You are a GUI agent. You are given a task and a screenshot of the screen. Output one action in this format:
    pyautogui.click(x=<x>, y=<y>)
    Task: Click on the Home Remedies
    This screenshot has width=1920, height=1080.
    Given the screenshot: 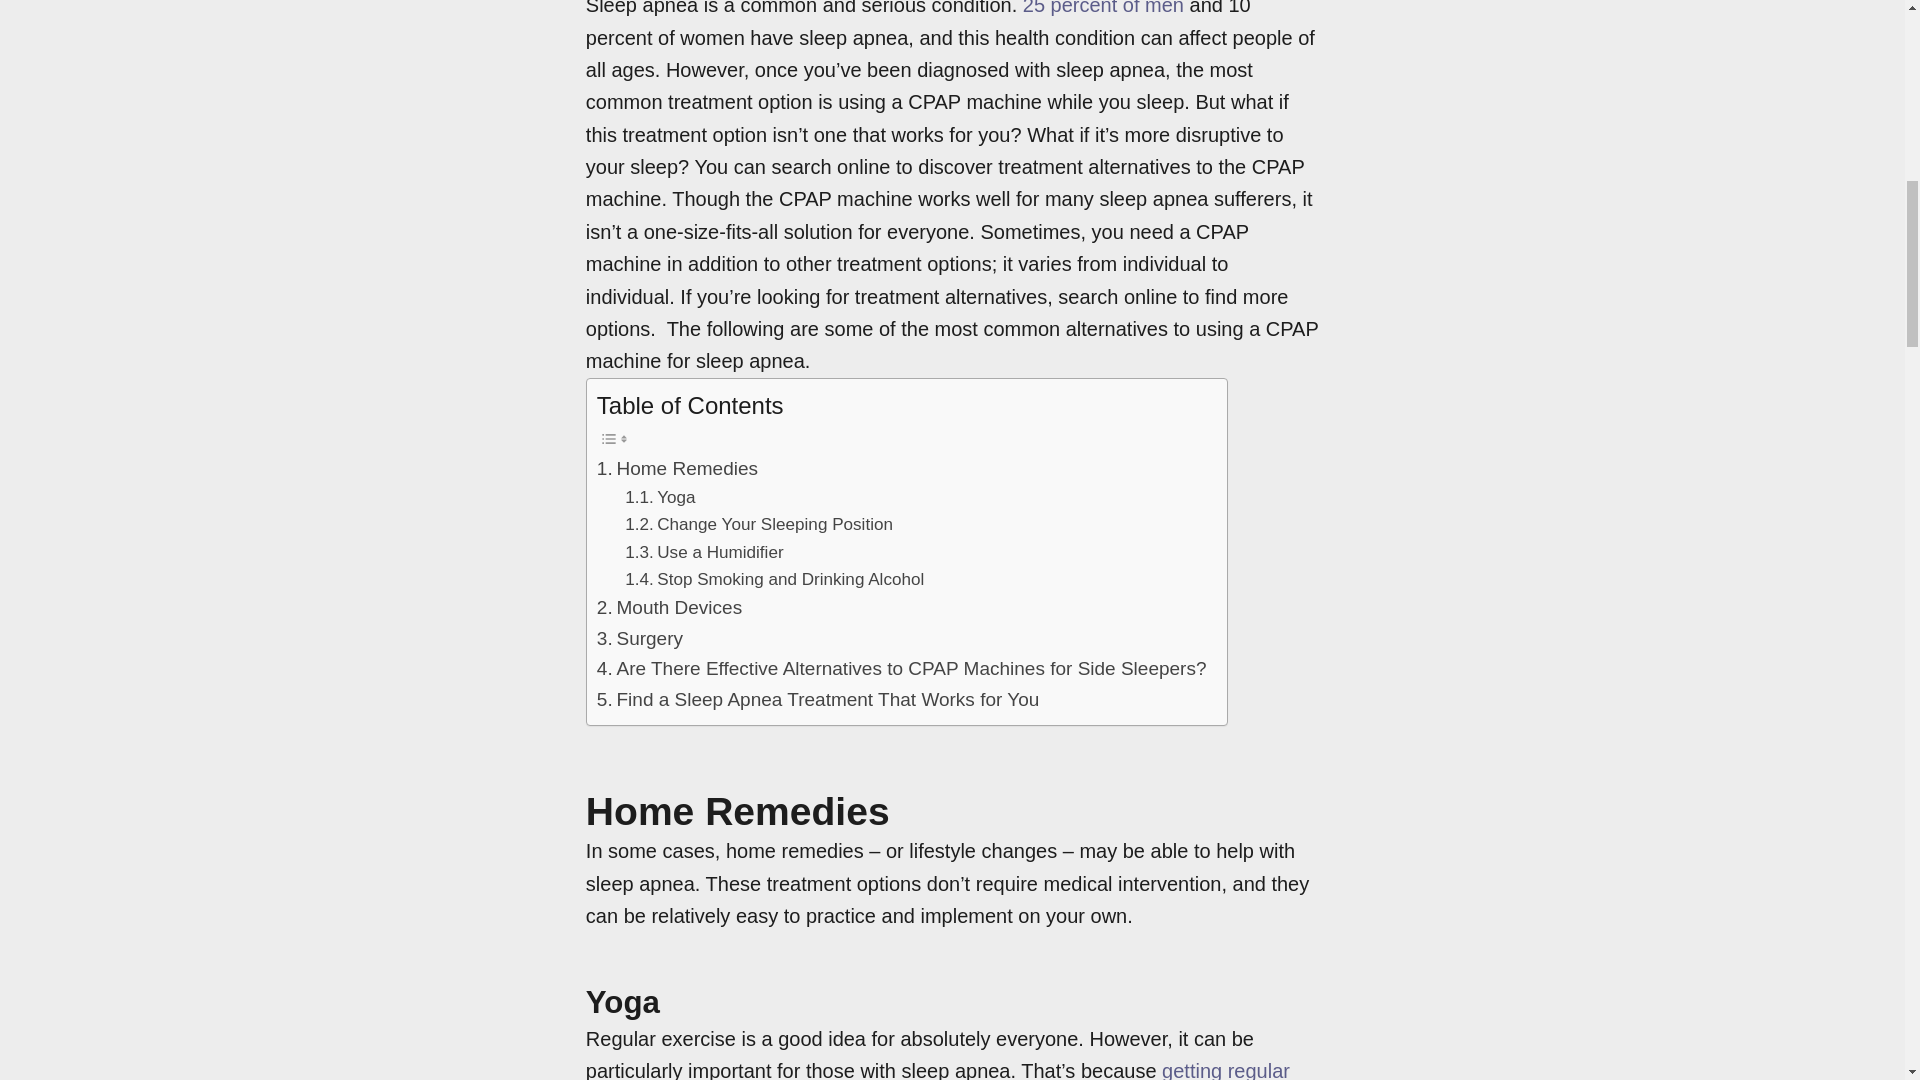 What is the action you would take?
    pyautogui.click(x=678, y=468)
    